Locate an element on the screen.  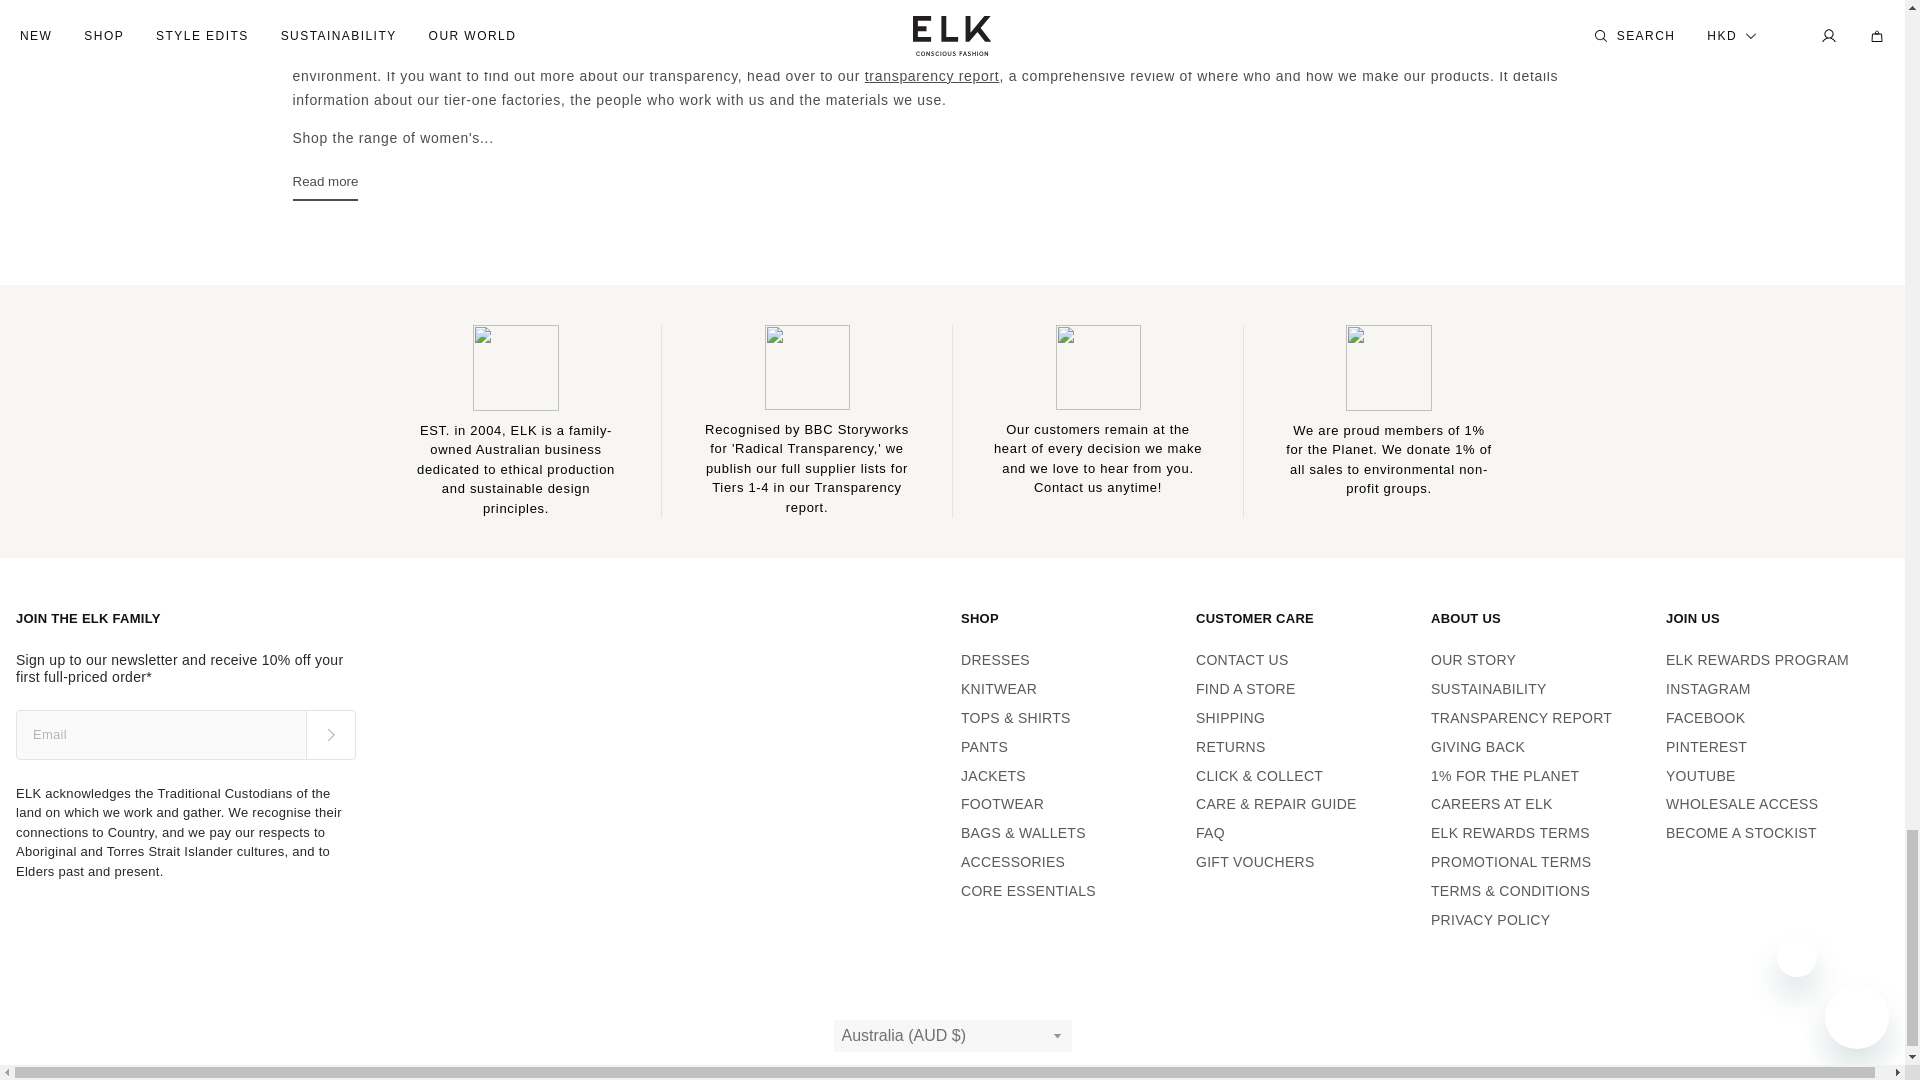
Women's Clothing is located at coordinates (318, 14).